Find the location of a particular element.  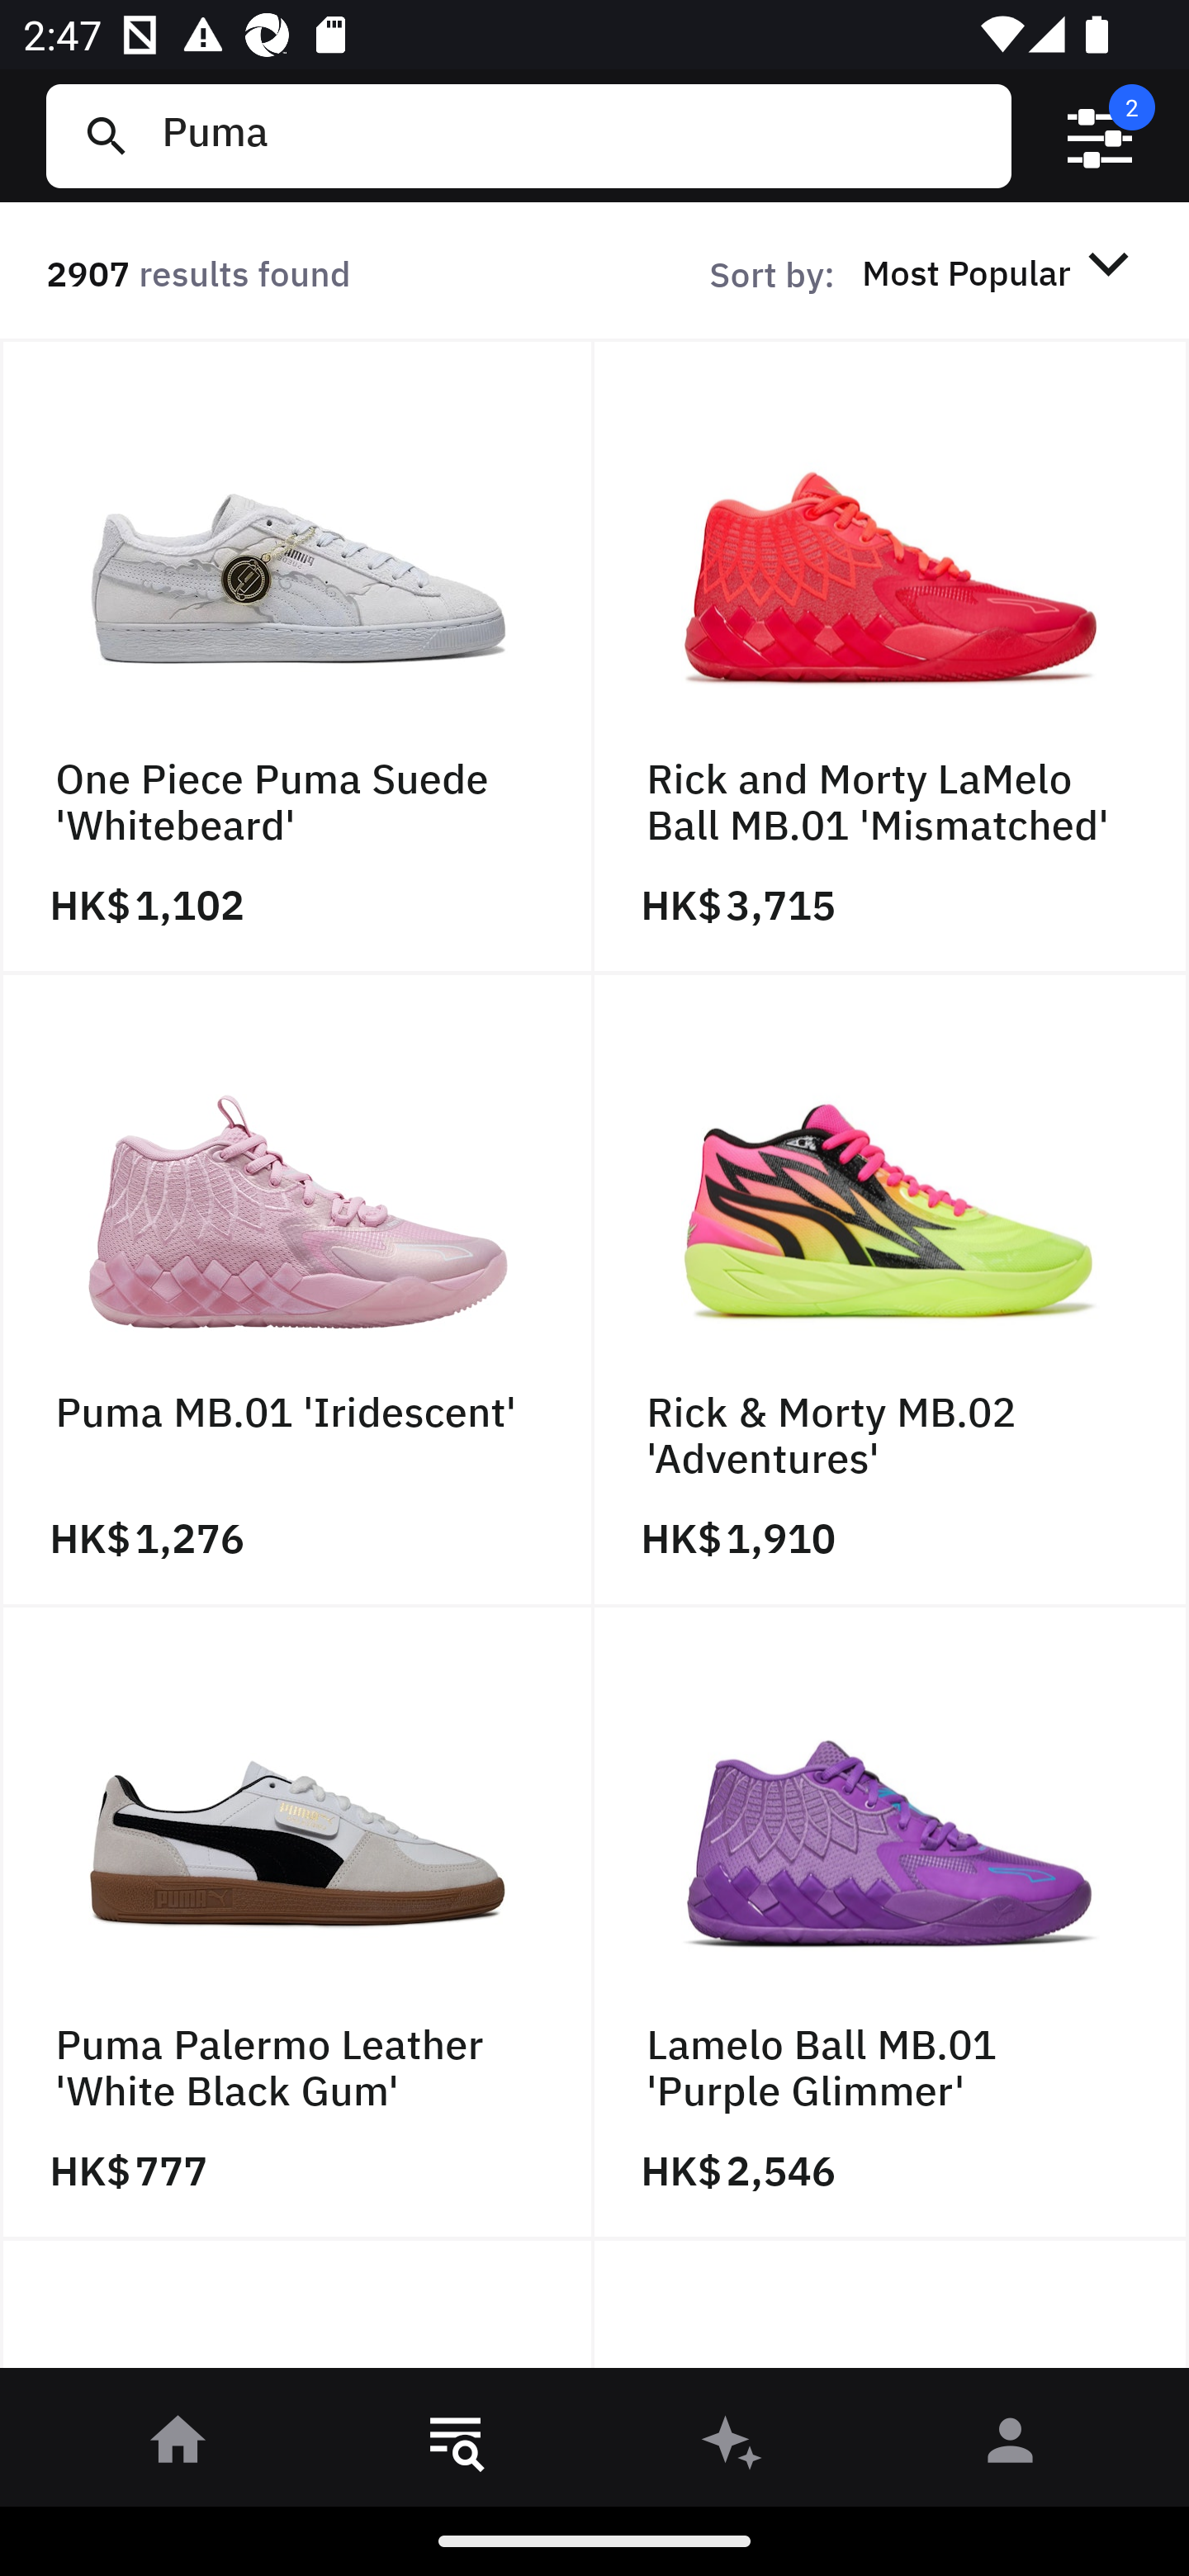

󰀄 is located at coordinates (1011, 2446).